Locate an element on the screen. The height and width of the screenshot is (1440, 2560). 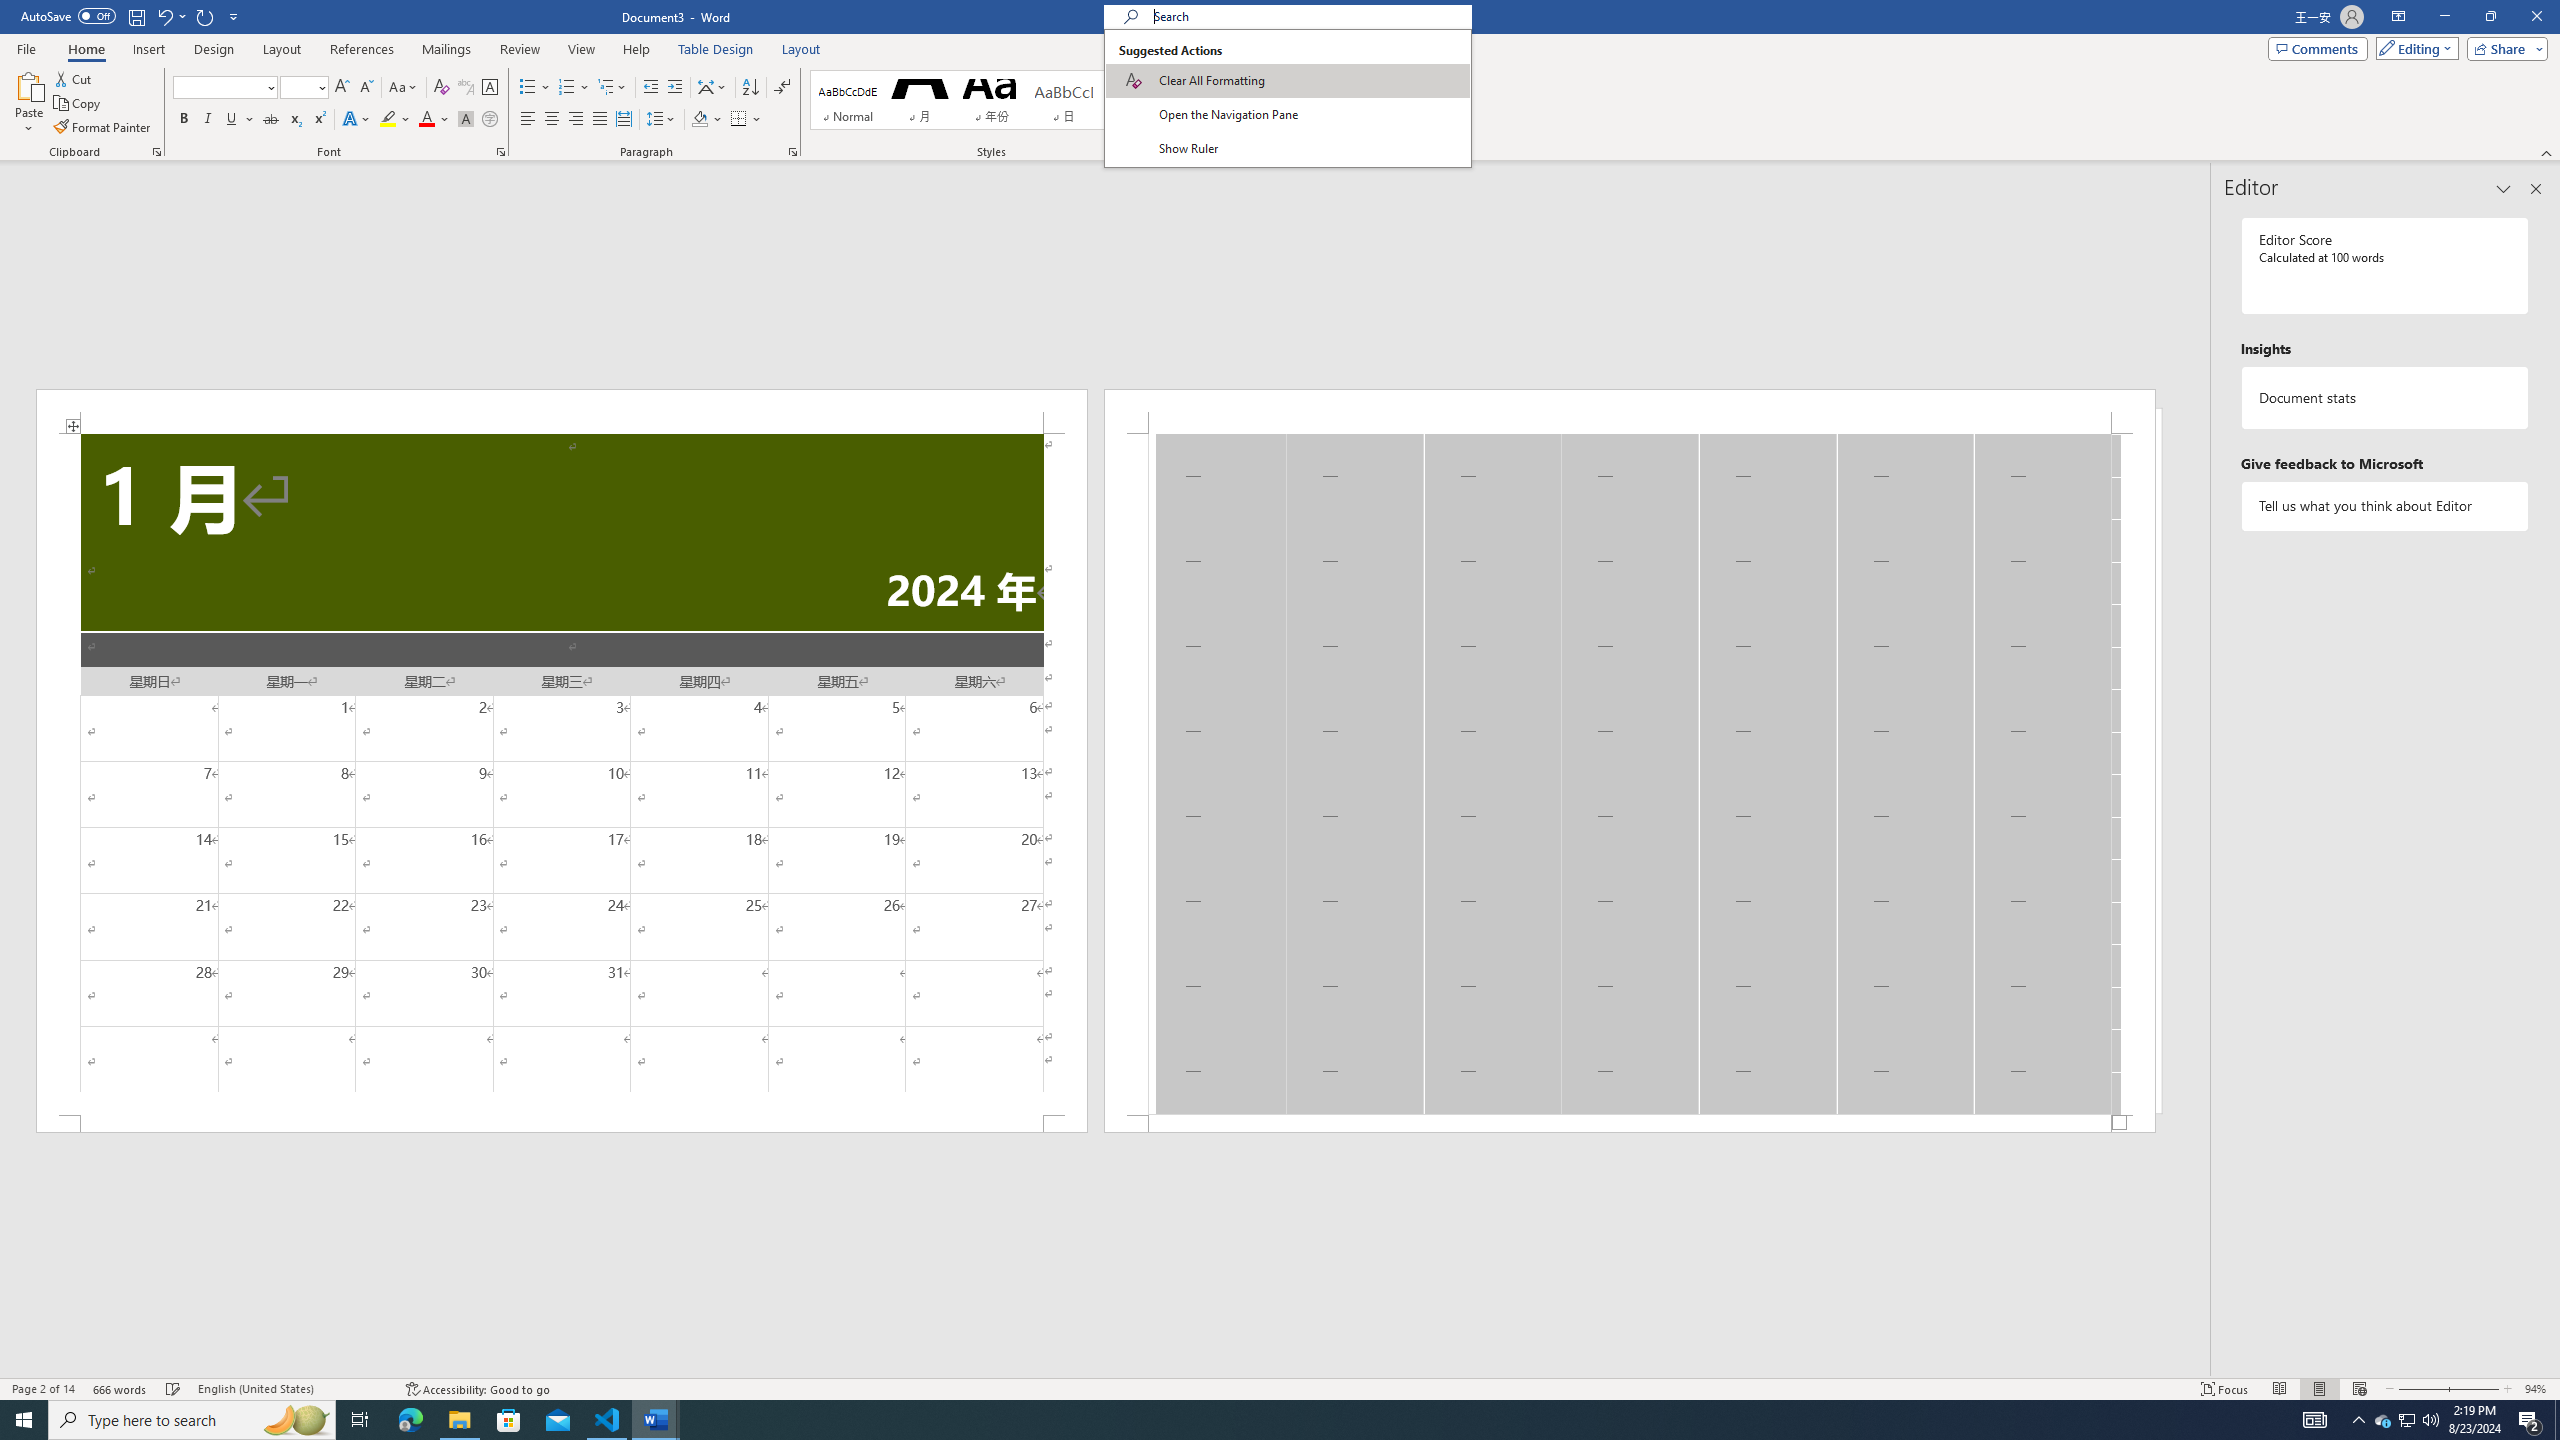
Layout is located at coordinates (801, 49).